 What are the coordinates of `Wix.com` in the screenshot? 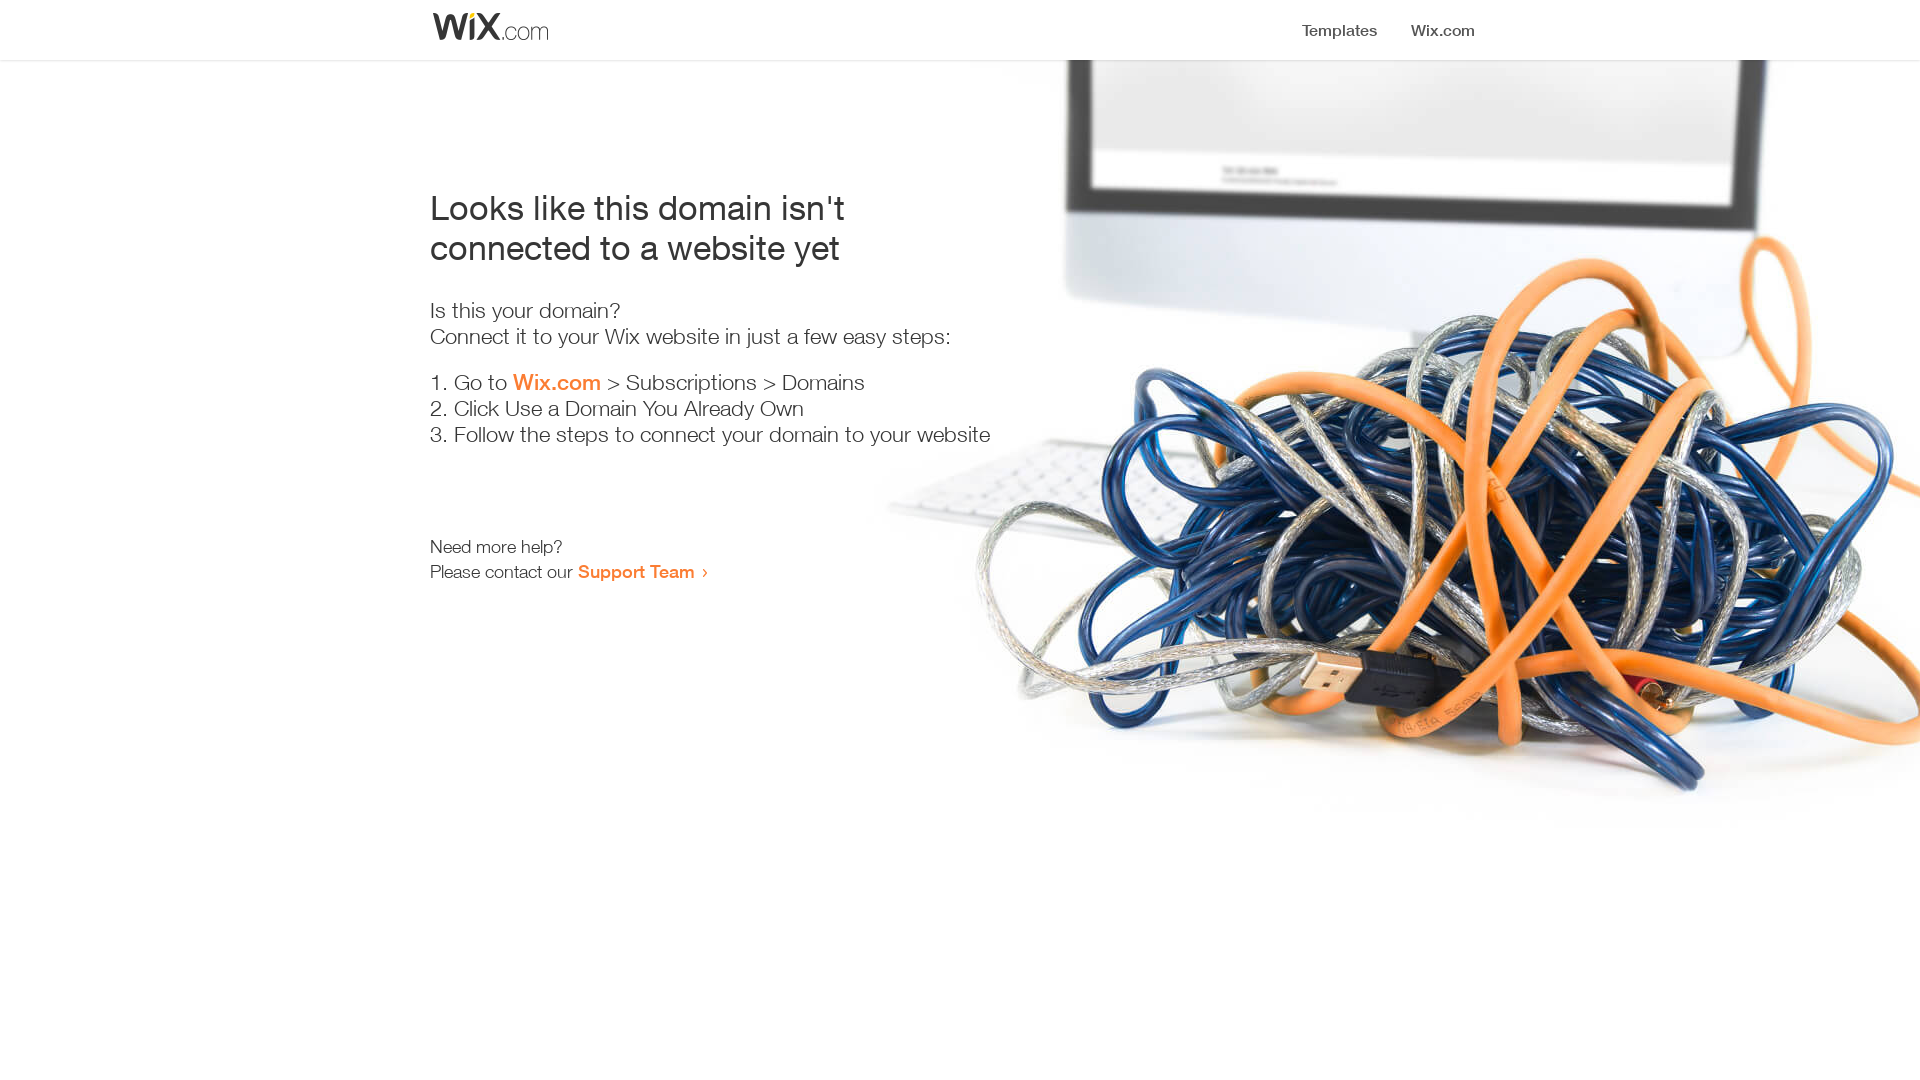 It's located at (557, 382).